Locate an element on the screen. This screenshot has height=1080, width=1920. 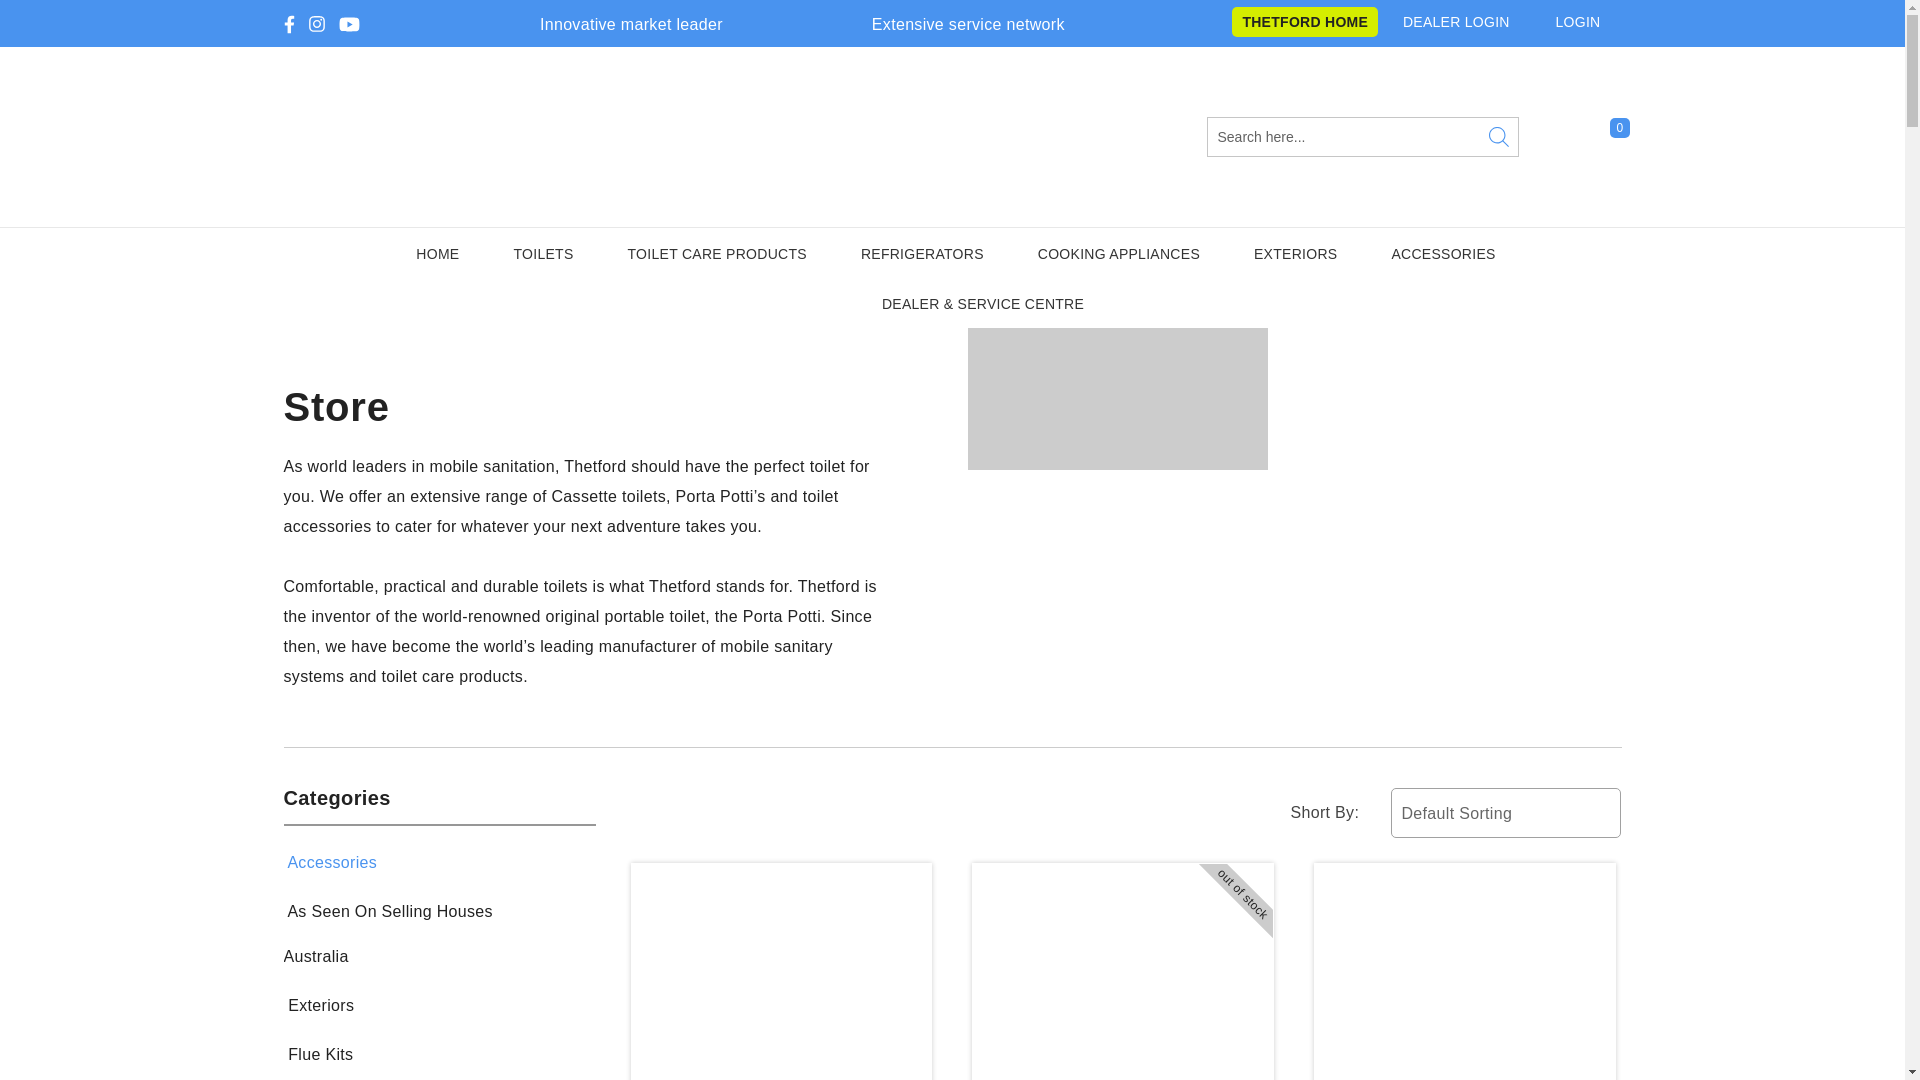
LOGIN is located at coordinates (1588, 22).